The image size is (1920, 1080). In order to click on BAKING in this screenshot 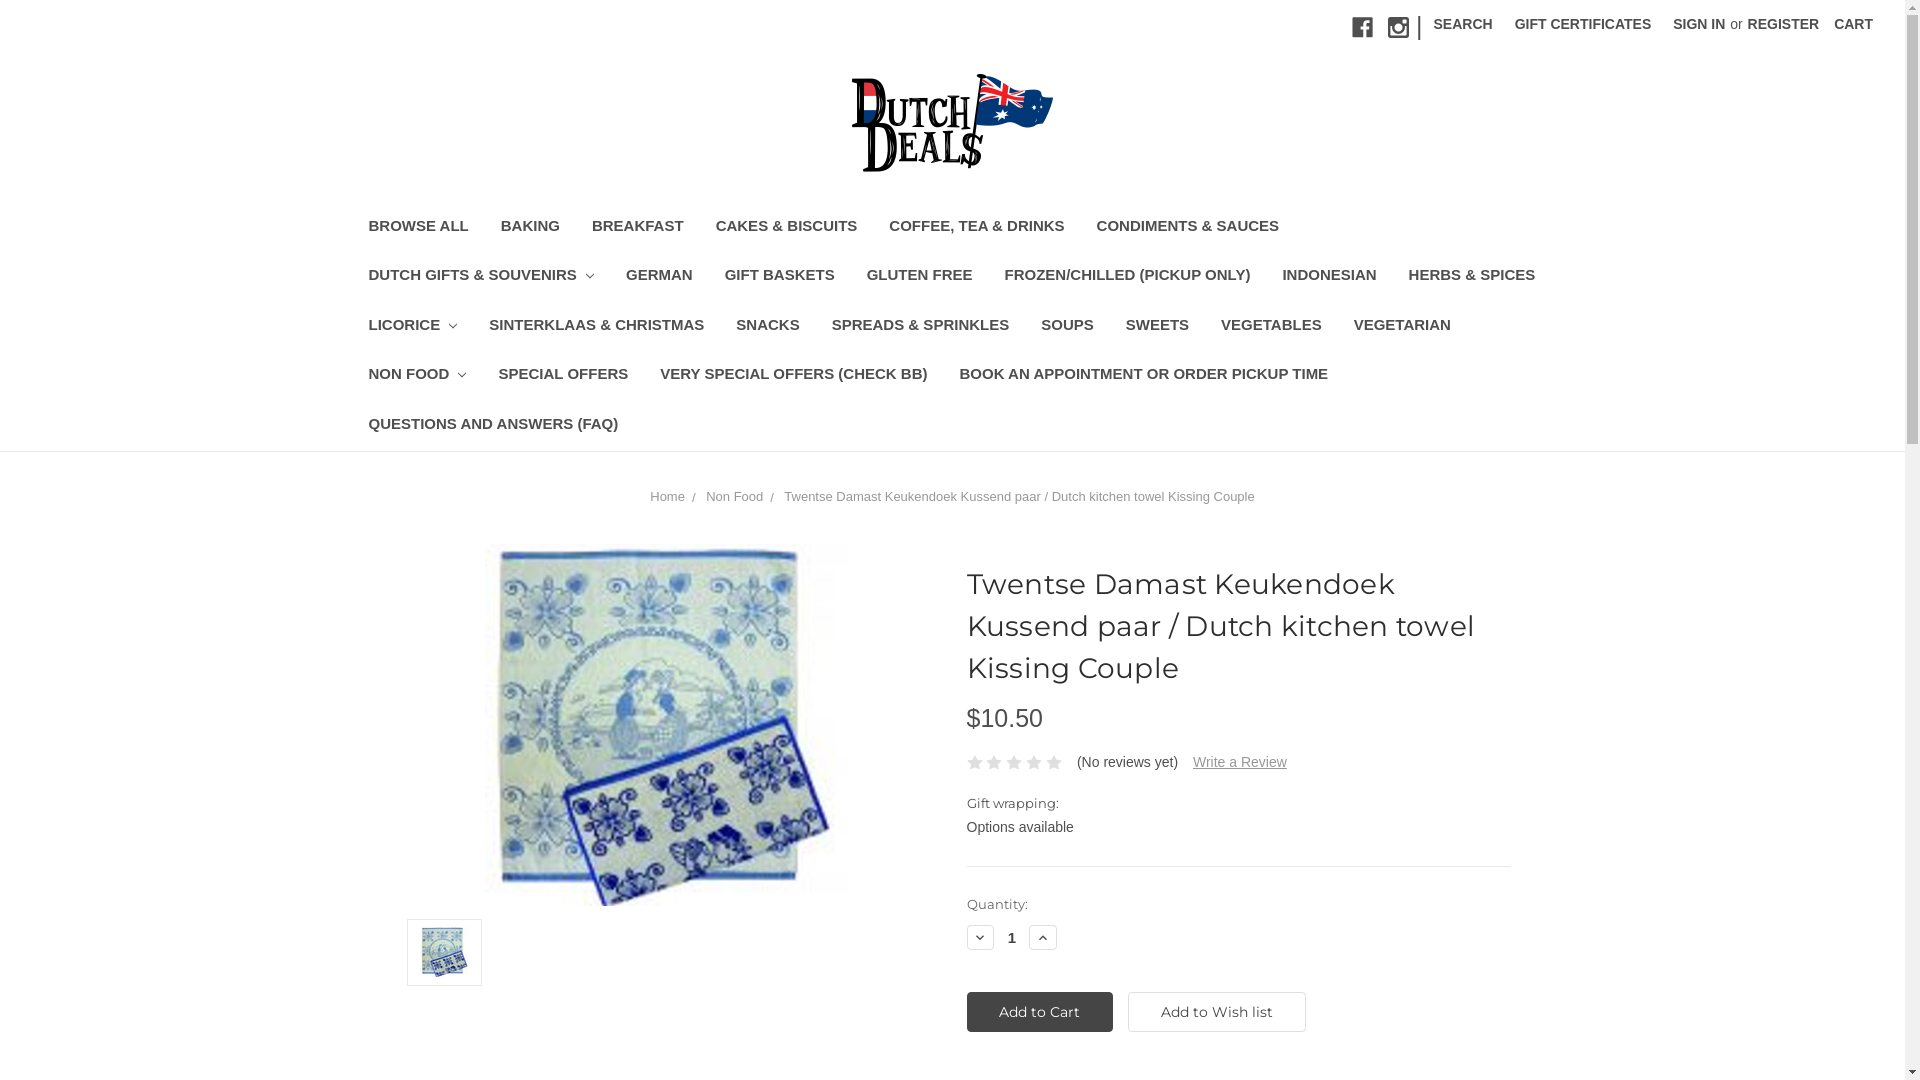, I will do `click(530, 228)`.